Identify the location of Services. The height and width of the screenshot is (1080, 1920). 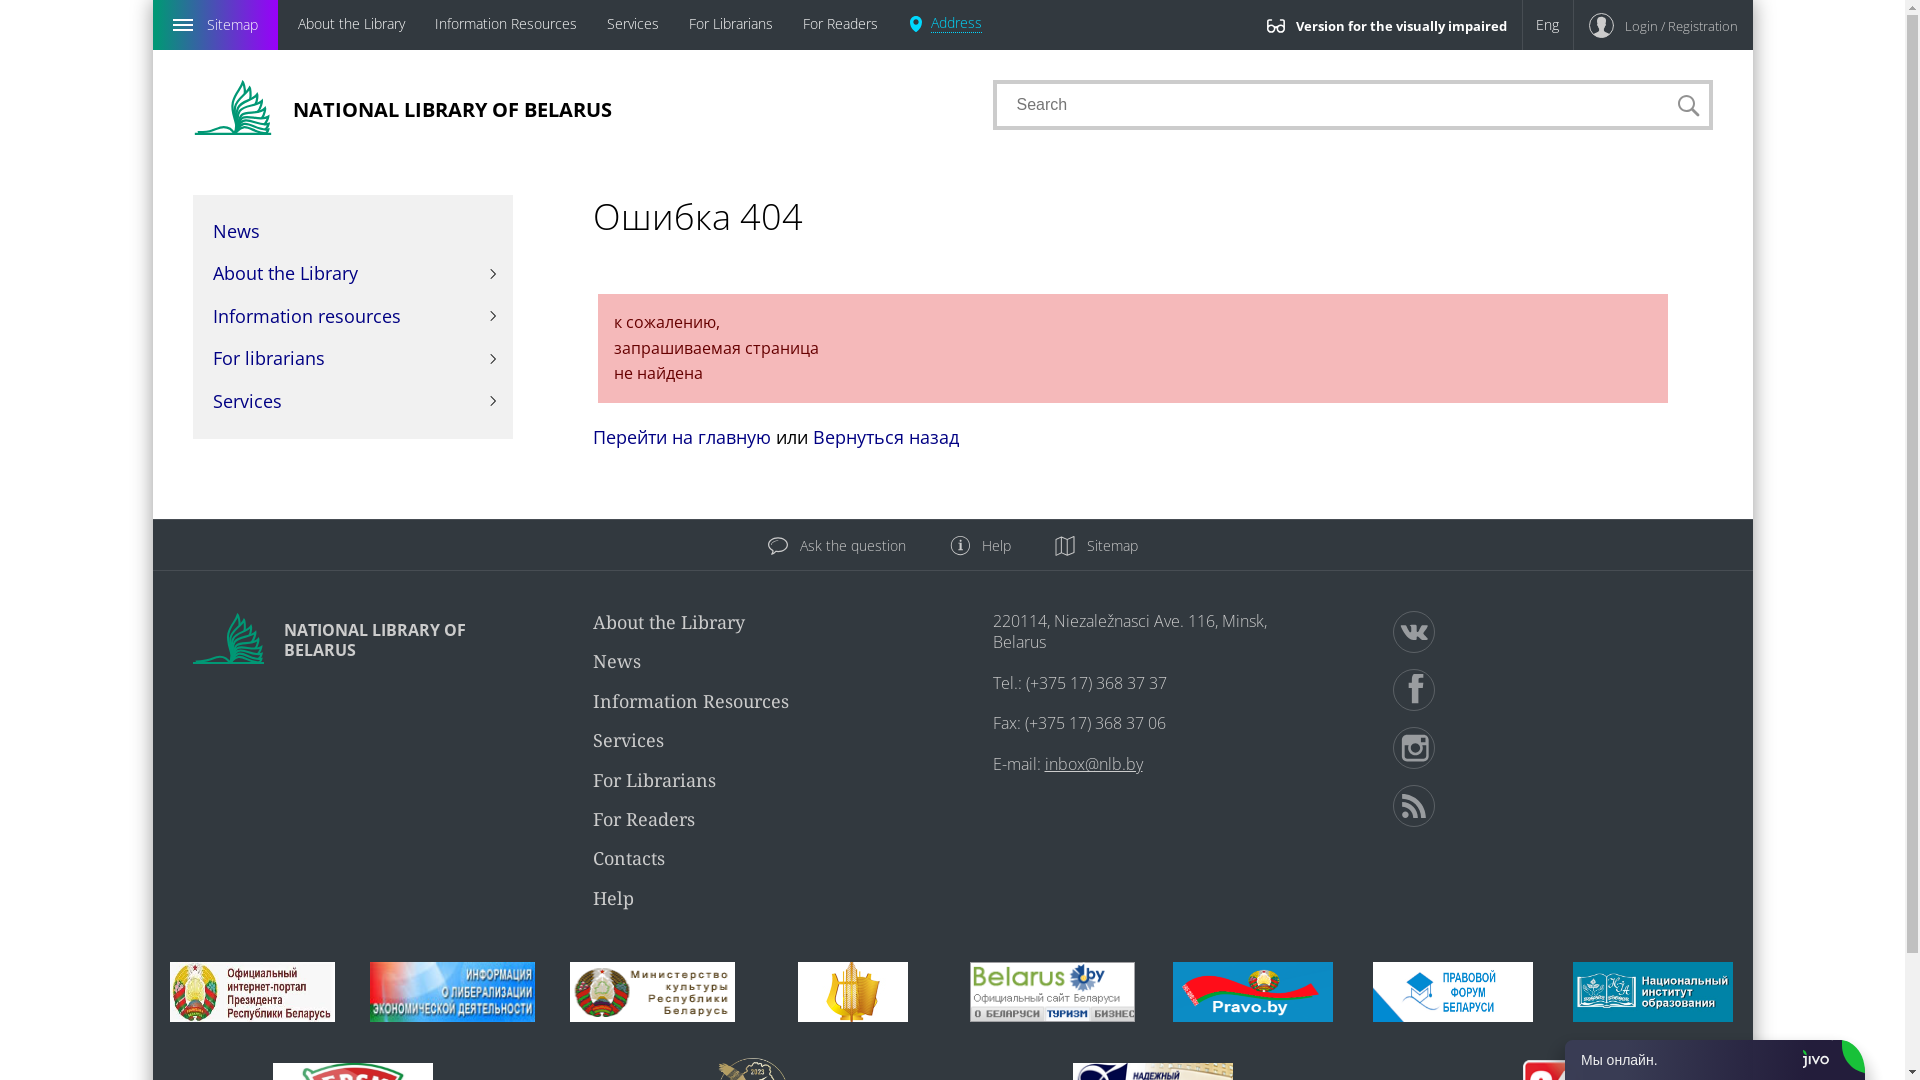
(632, 25).